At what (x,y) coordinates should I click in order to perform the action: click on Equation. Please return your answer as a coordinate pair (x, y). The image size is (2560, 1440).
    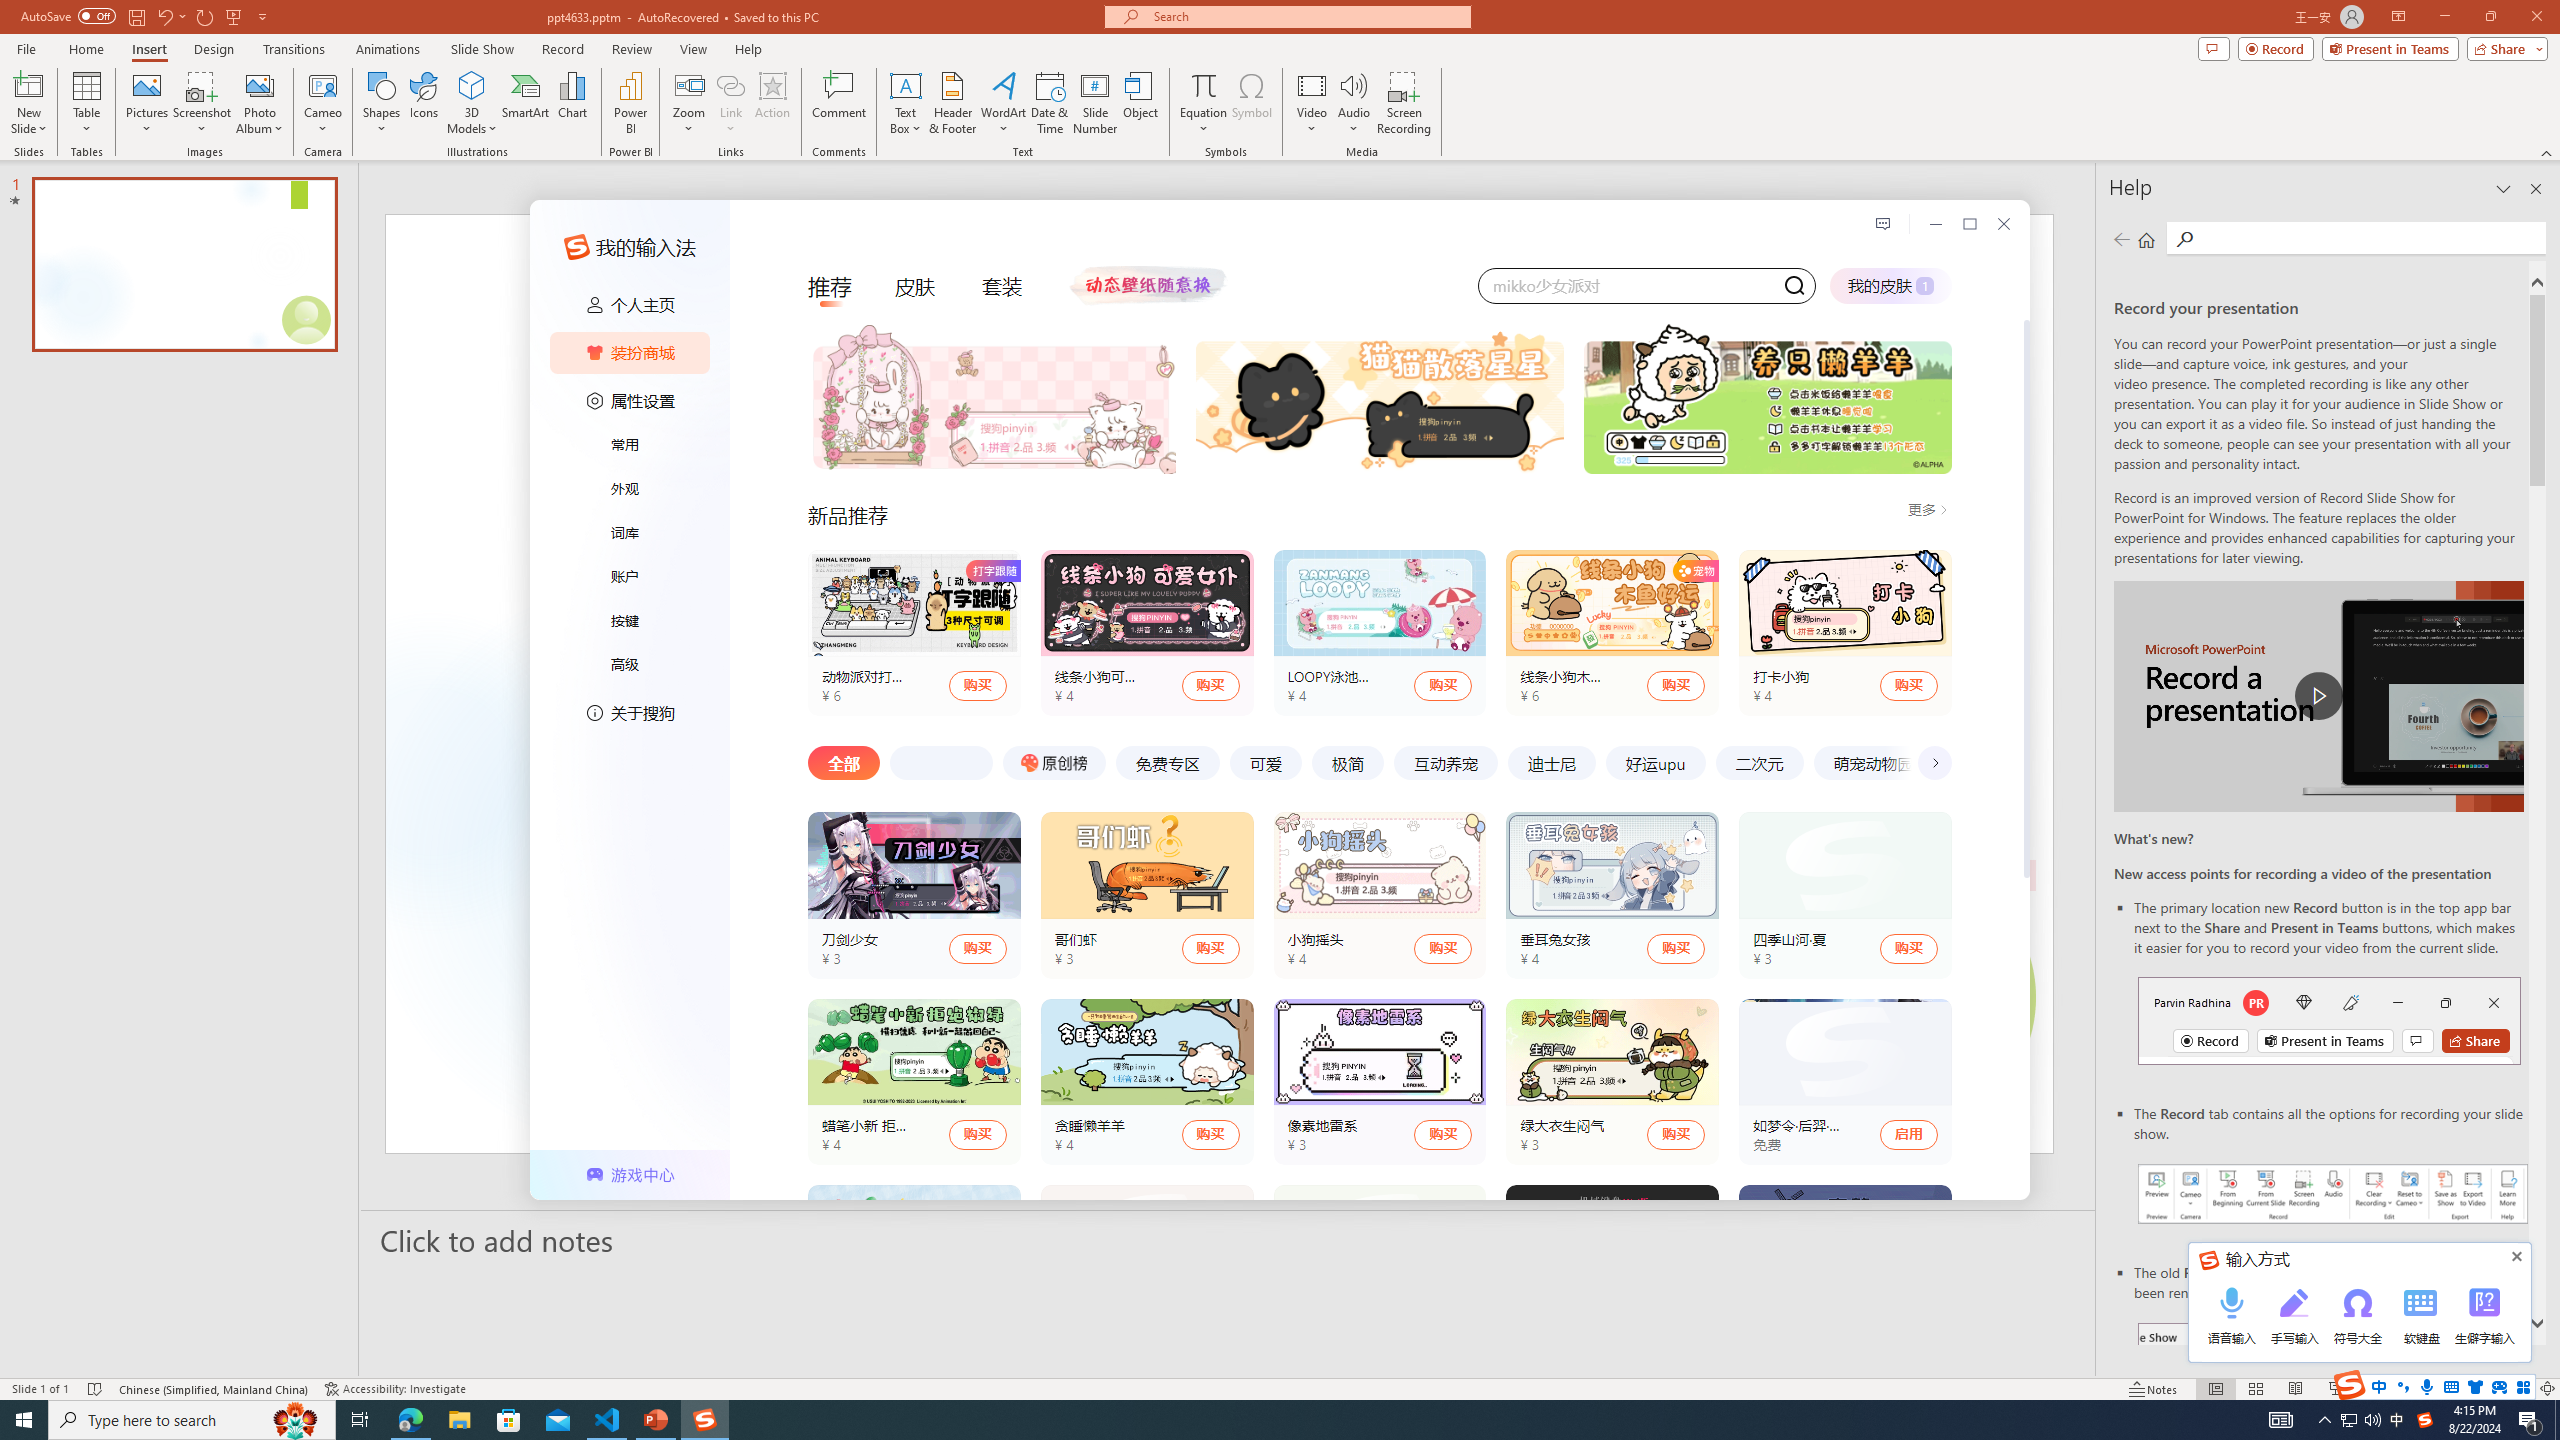
    Looking at the image, I should click on (1202, 103).